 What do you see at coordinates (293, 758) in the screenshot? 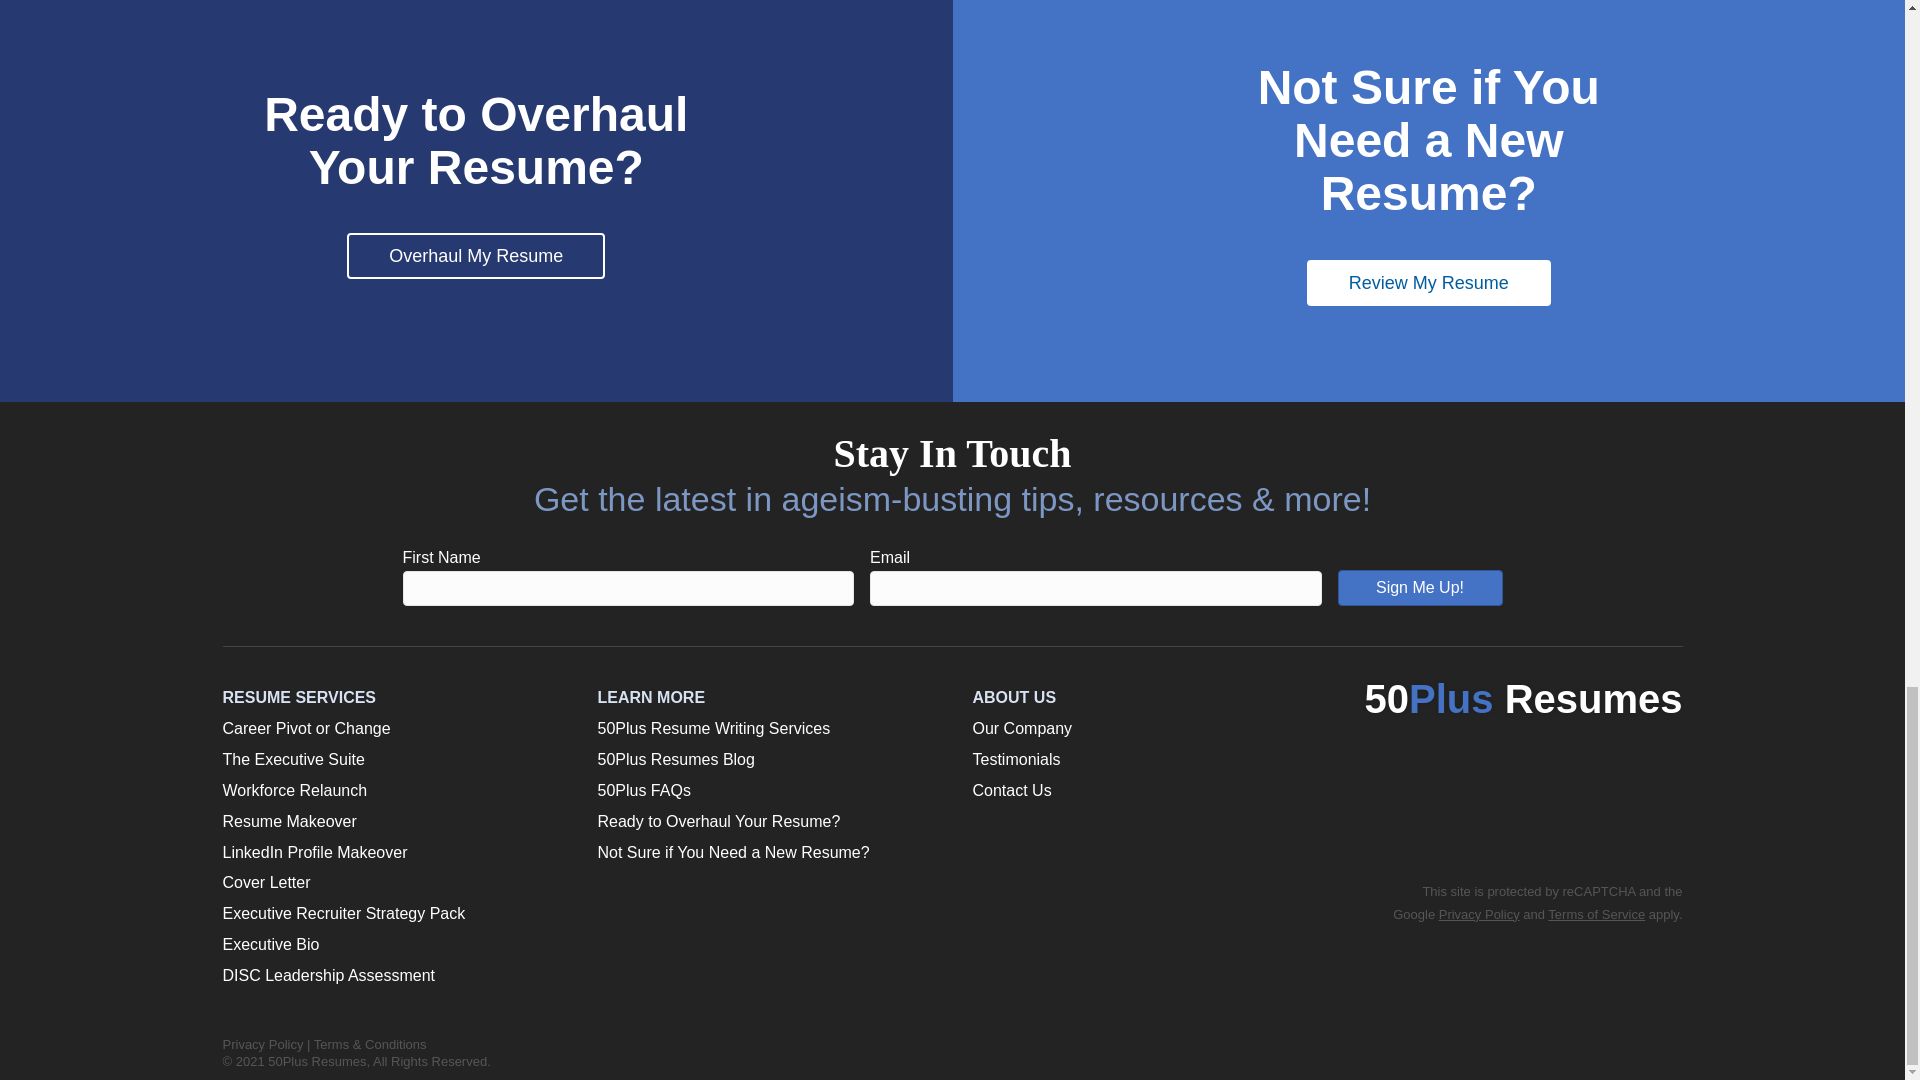
I see `The Executive Suite` at bounding box center [293, 758].